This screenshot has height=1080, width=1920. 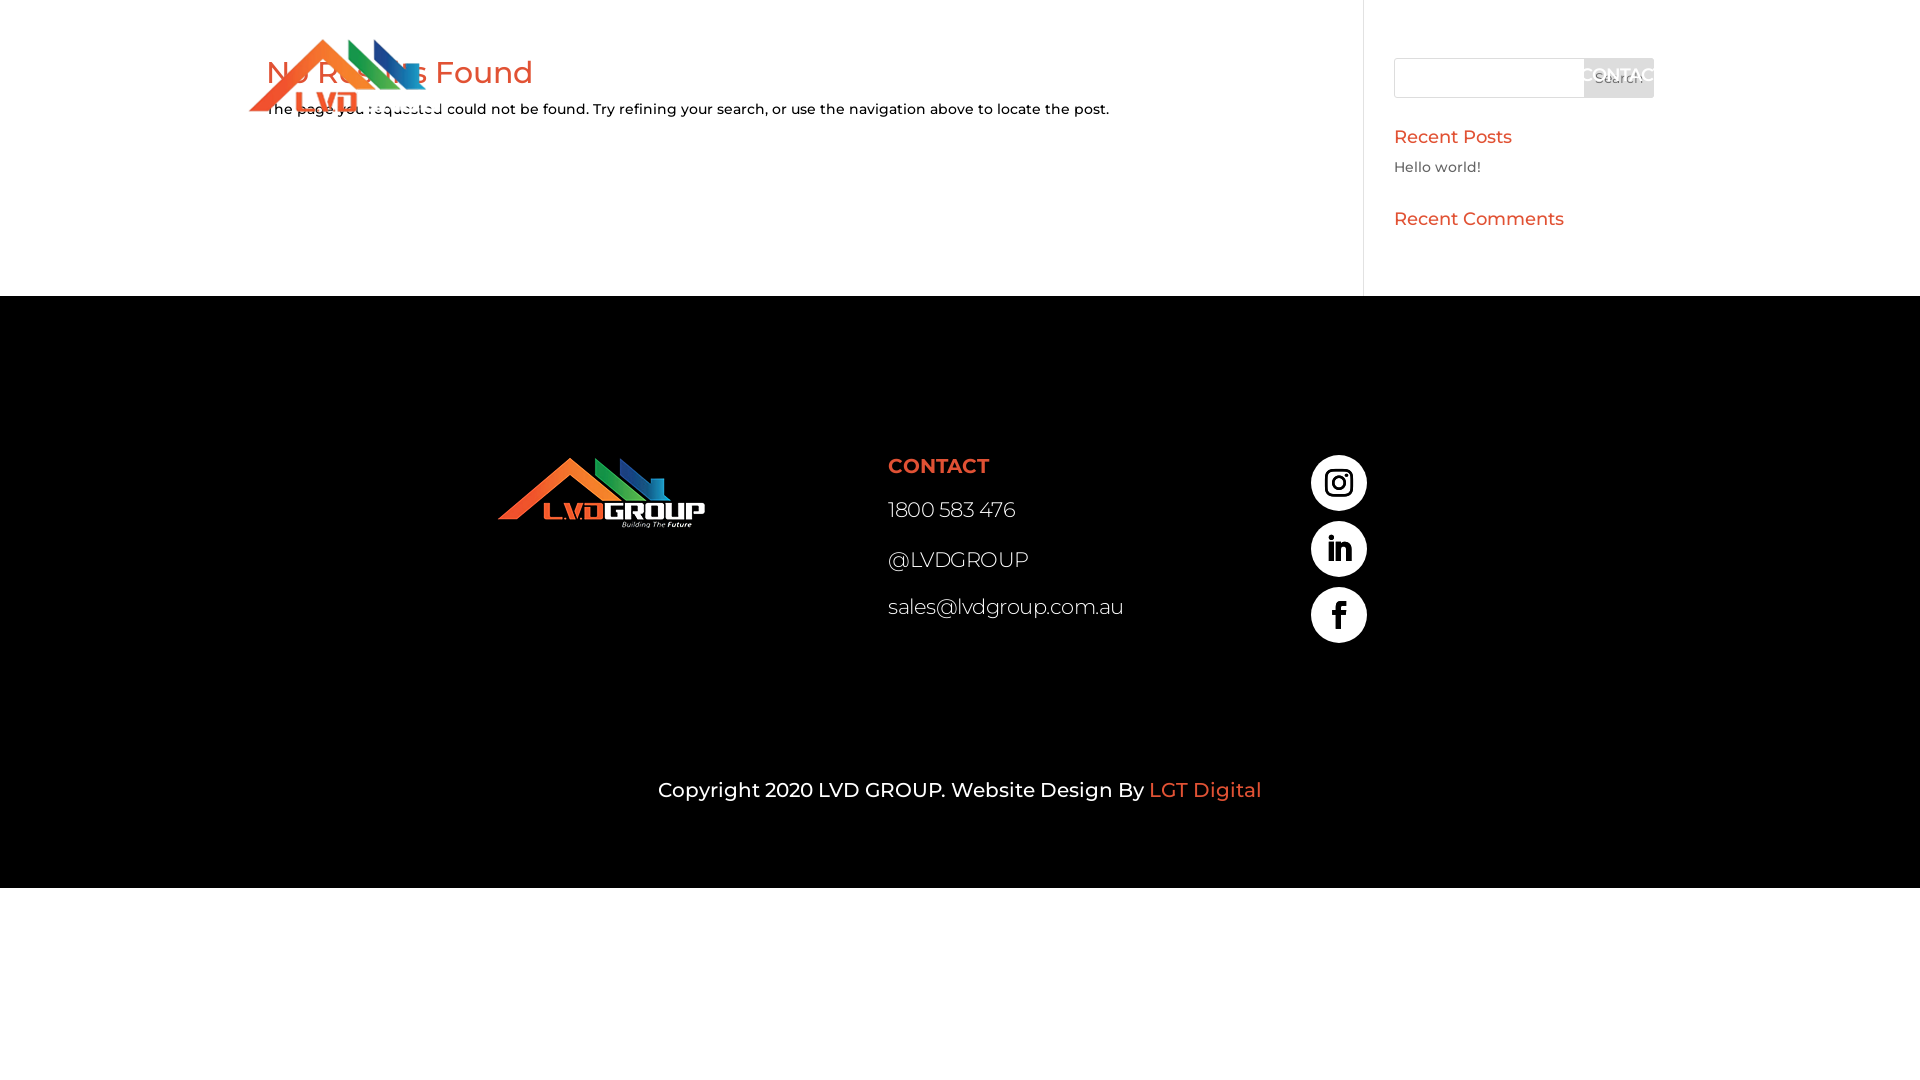 I want to click on SERVICES, so click(x=1330, y=75).